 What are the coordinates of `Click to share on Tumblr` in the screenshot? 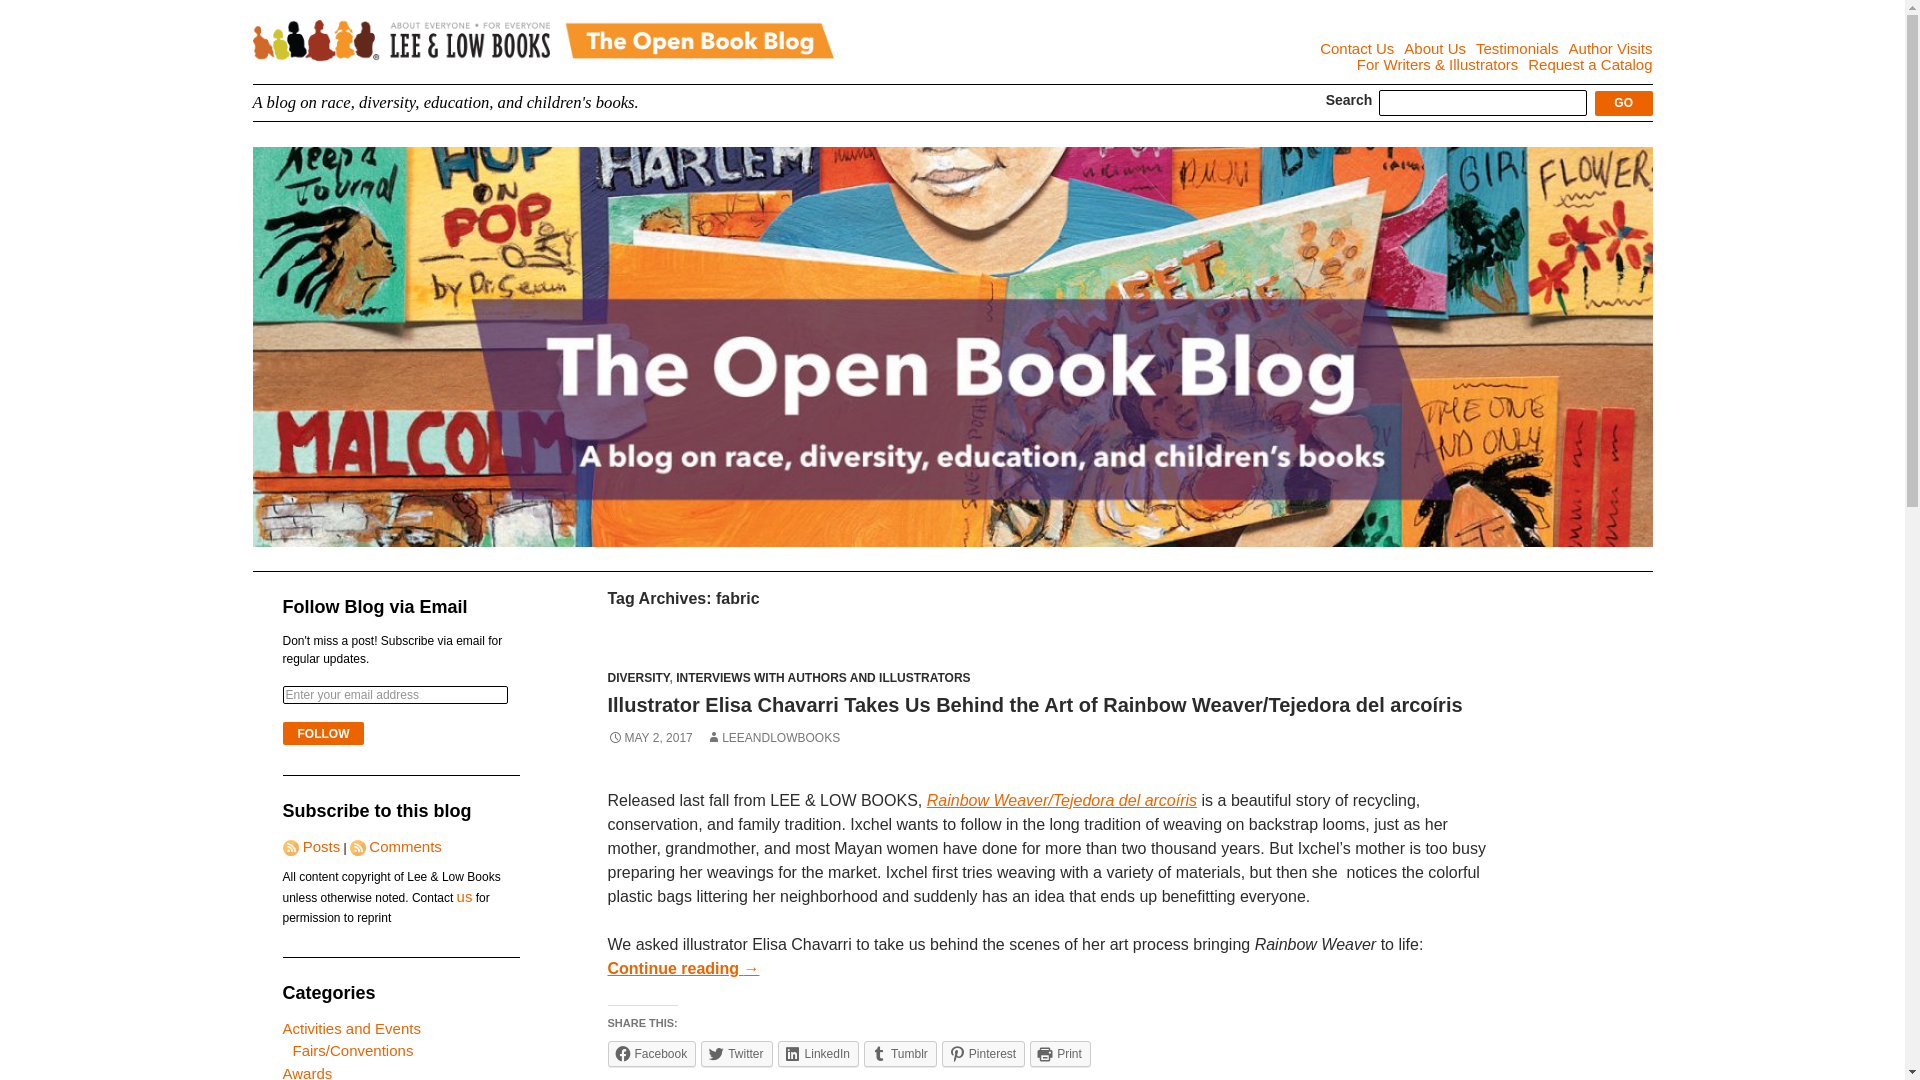 It's located at (900, 1054).